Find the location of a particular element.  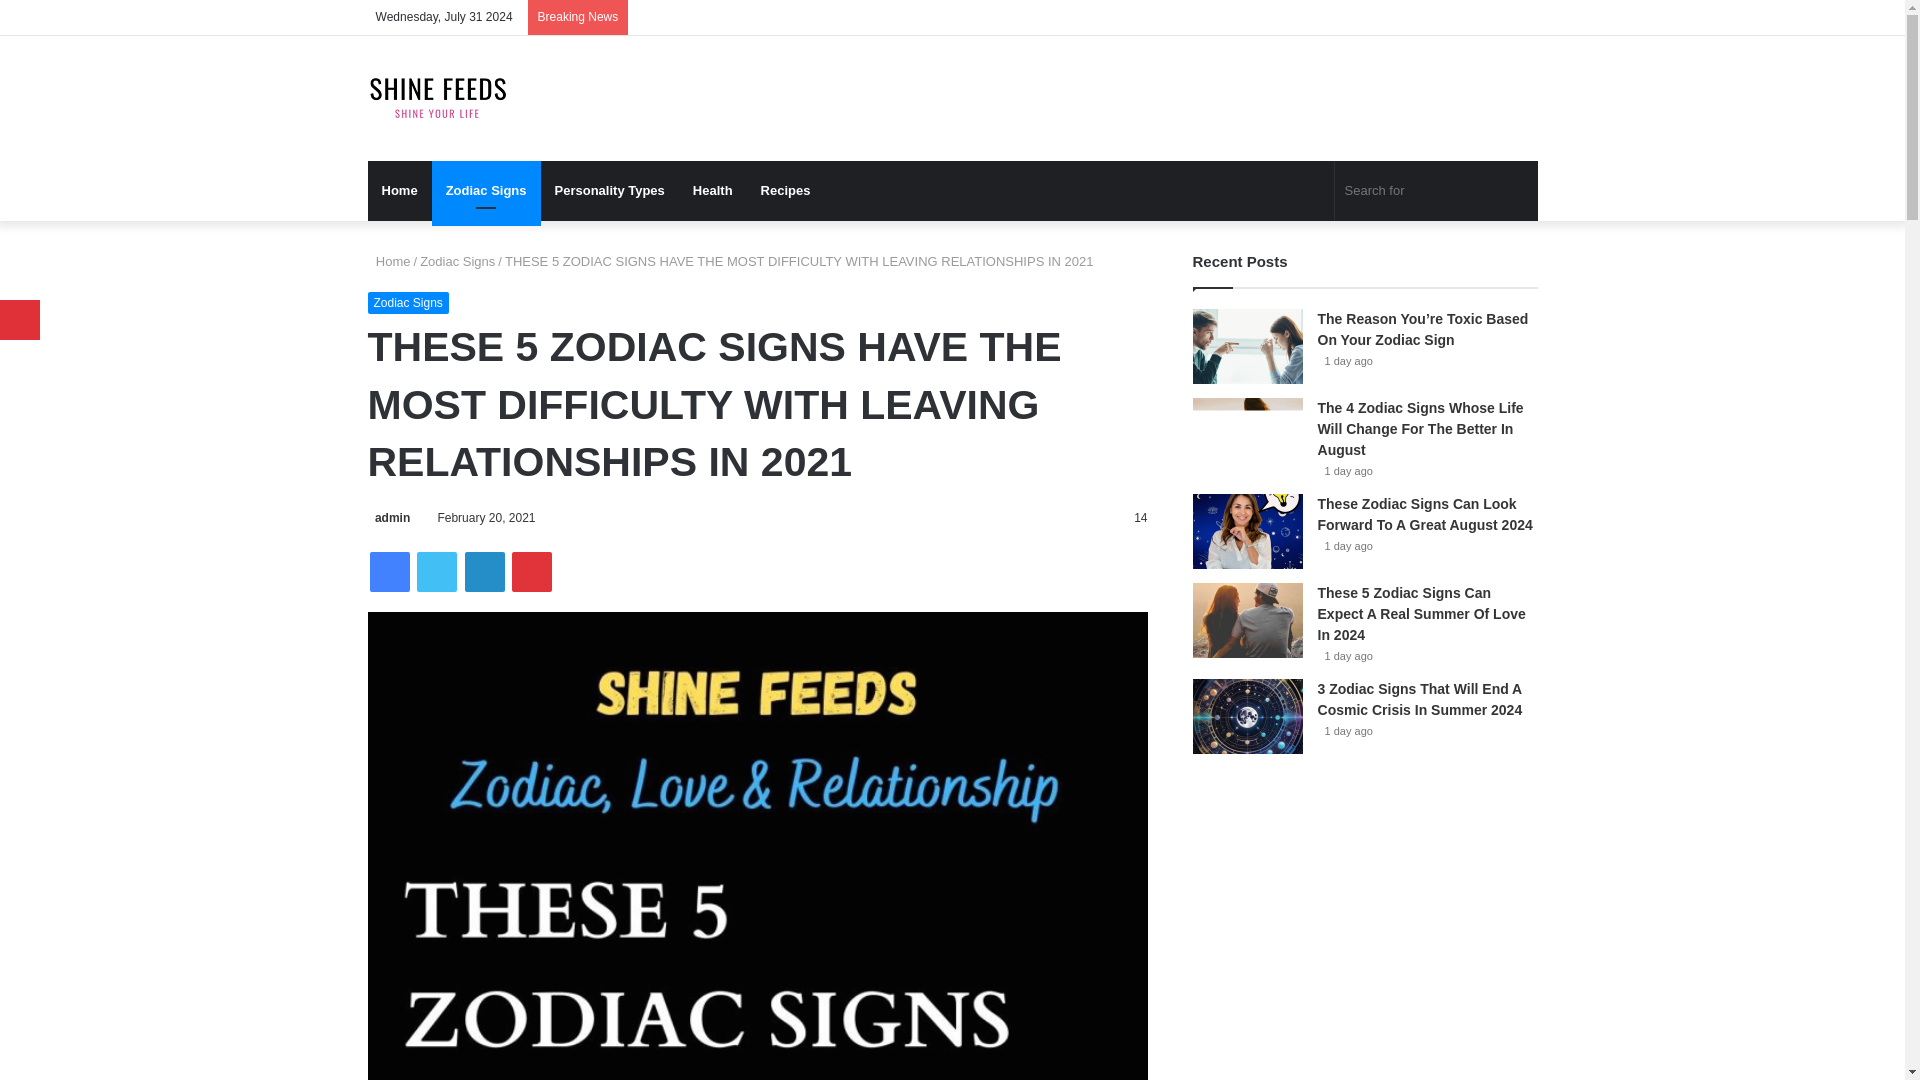

LinkedIn is located at coordinates (484, 571).